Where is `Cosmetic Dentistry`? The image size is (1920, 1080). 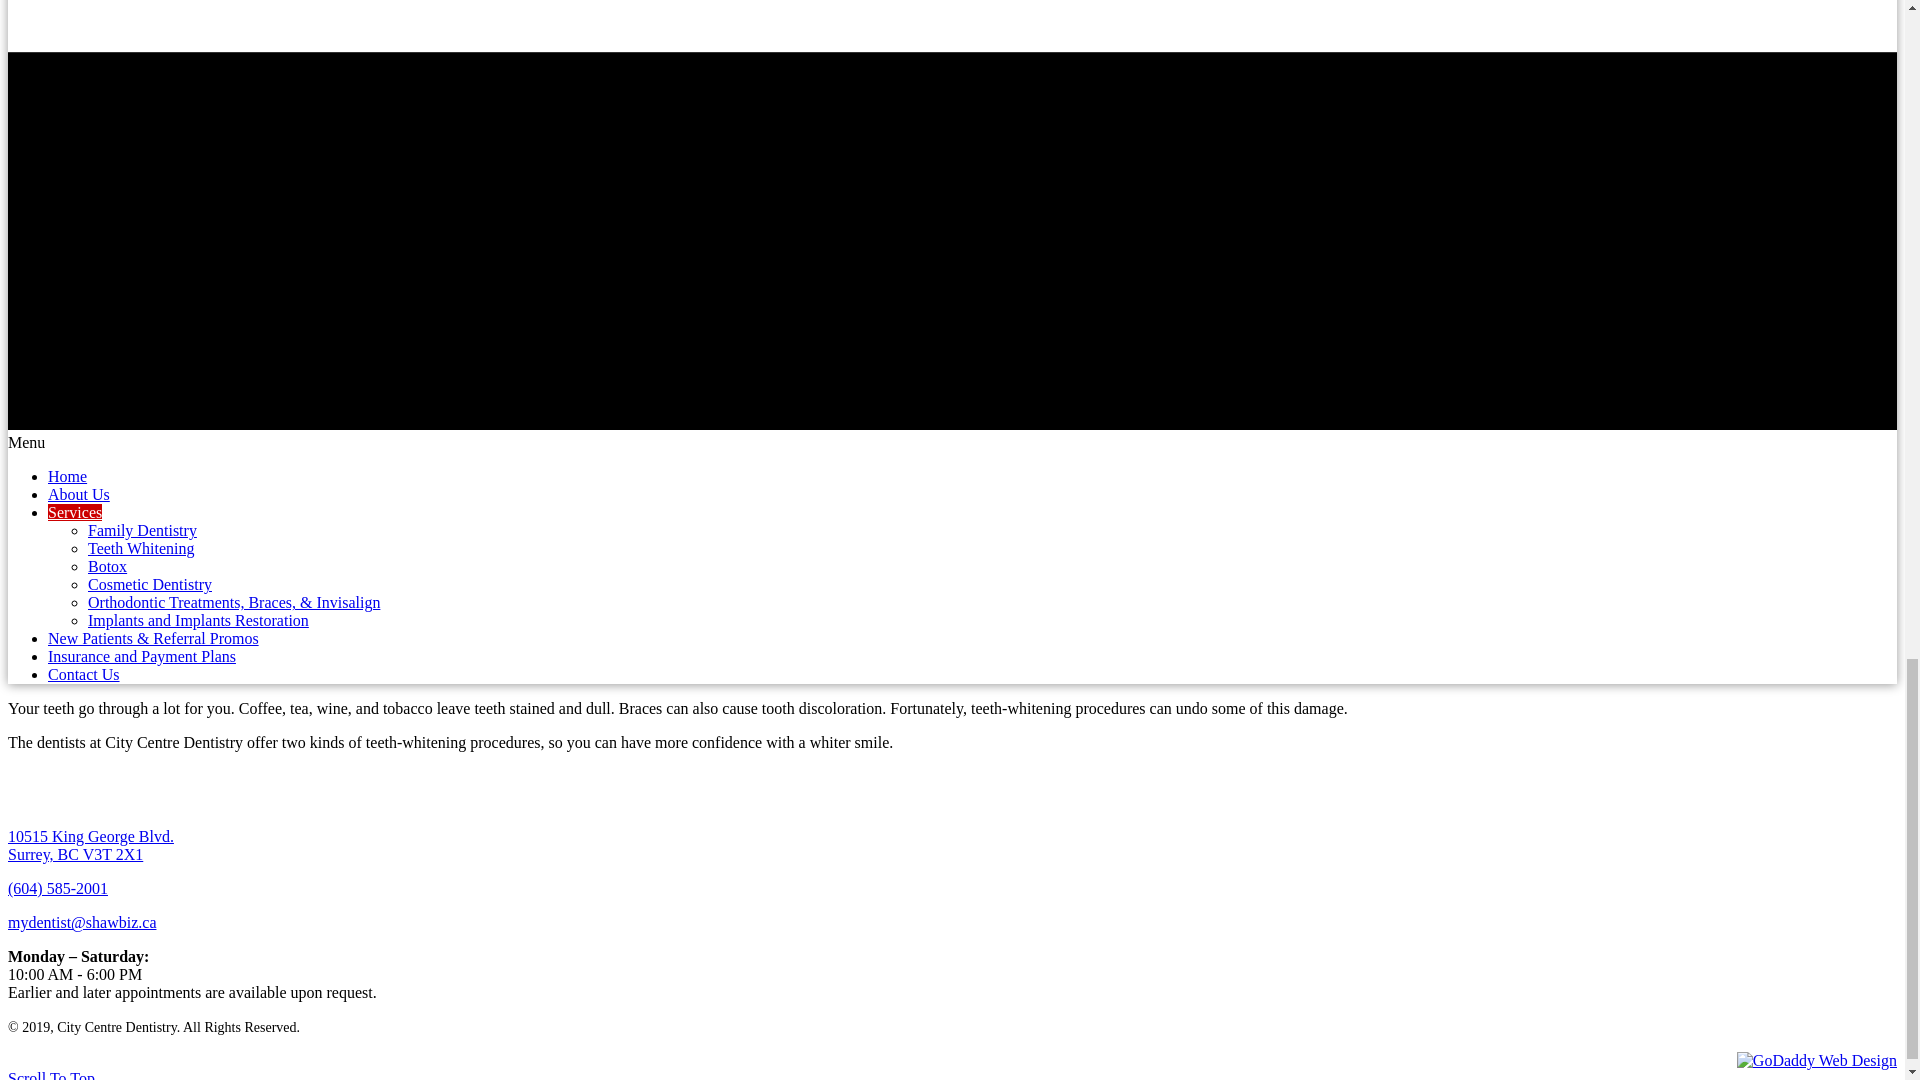 Cosmetic Dentistry is located at coordinates (198, 620).